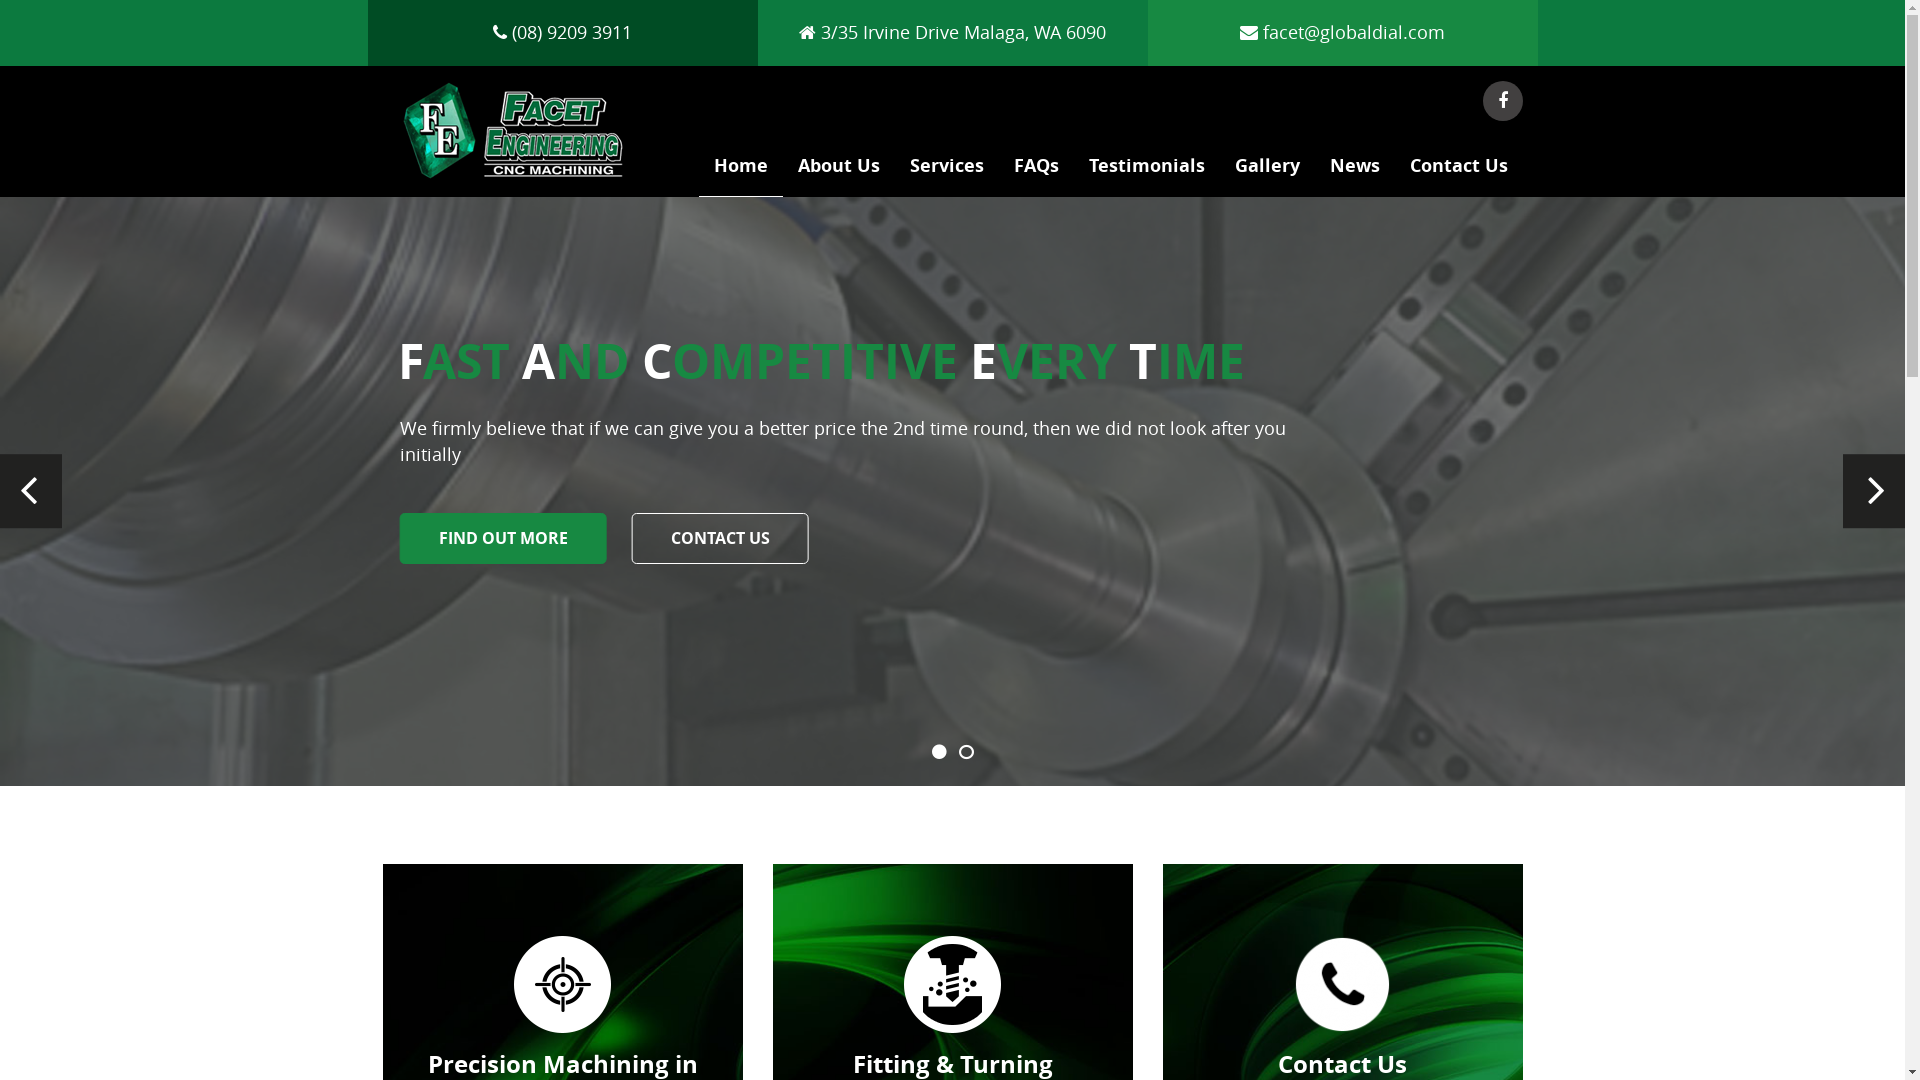 This screenshot has width=1920, height=1080. Describe the element at coordinates (514, 136) in the screenshot. I see `Facet Engineering` at that location.